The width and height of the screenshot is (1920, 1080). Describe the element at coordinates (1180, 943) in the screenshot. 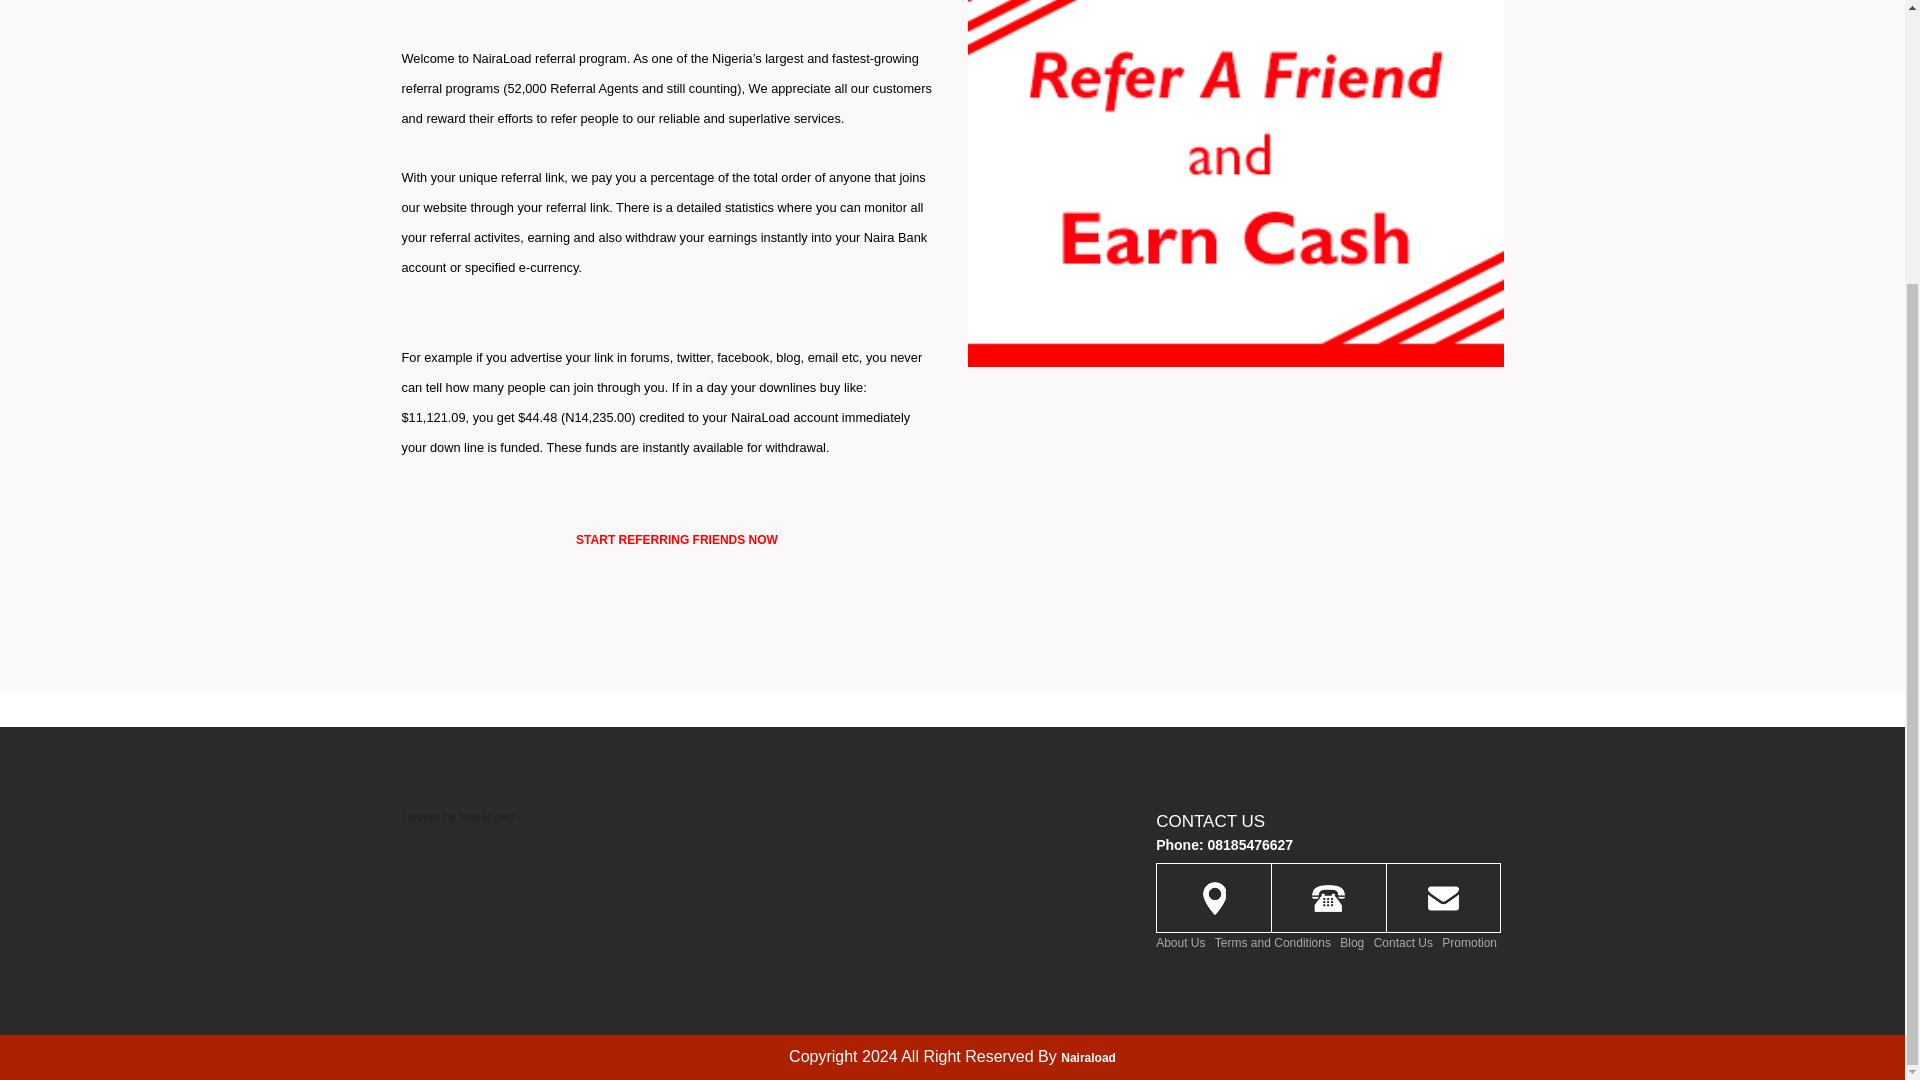

I see `About Us` at that location.